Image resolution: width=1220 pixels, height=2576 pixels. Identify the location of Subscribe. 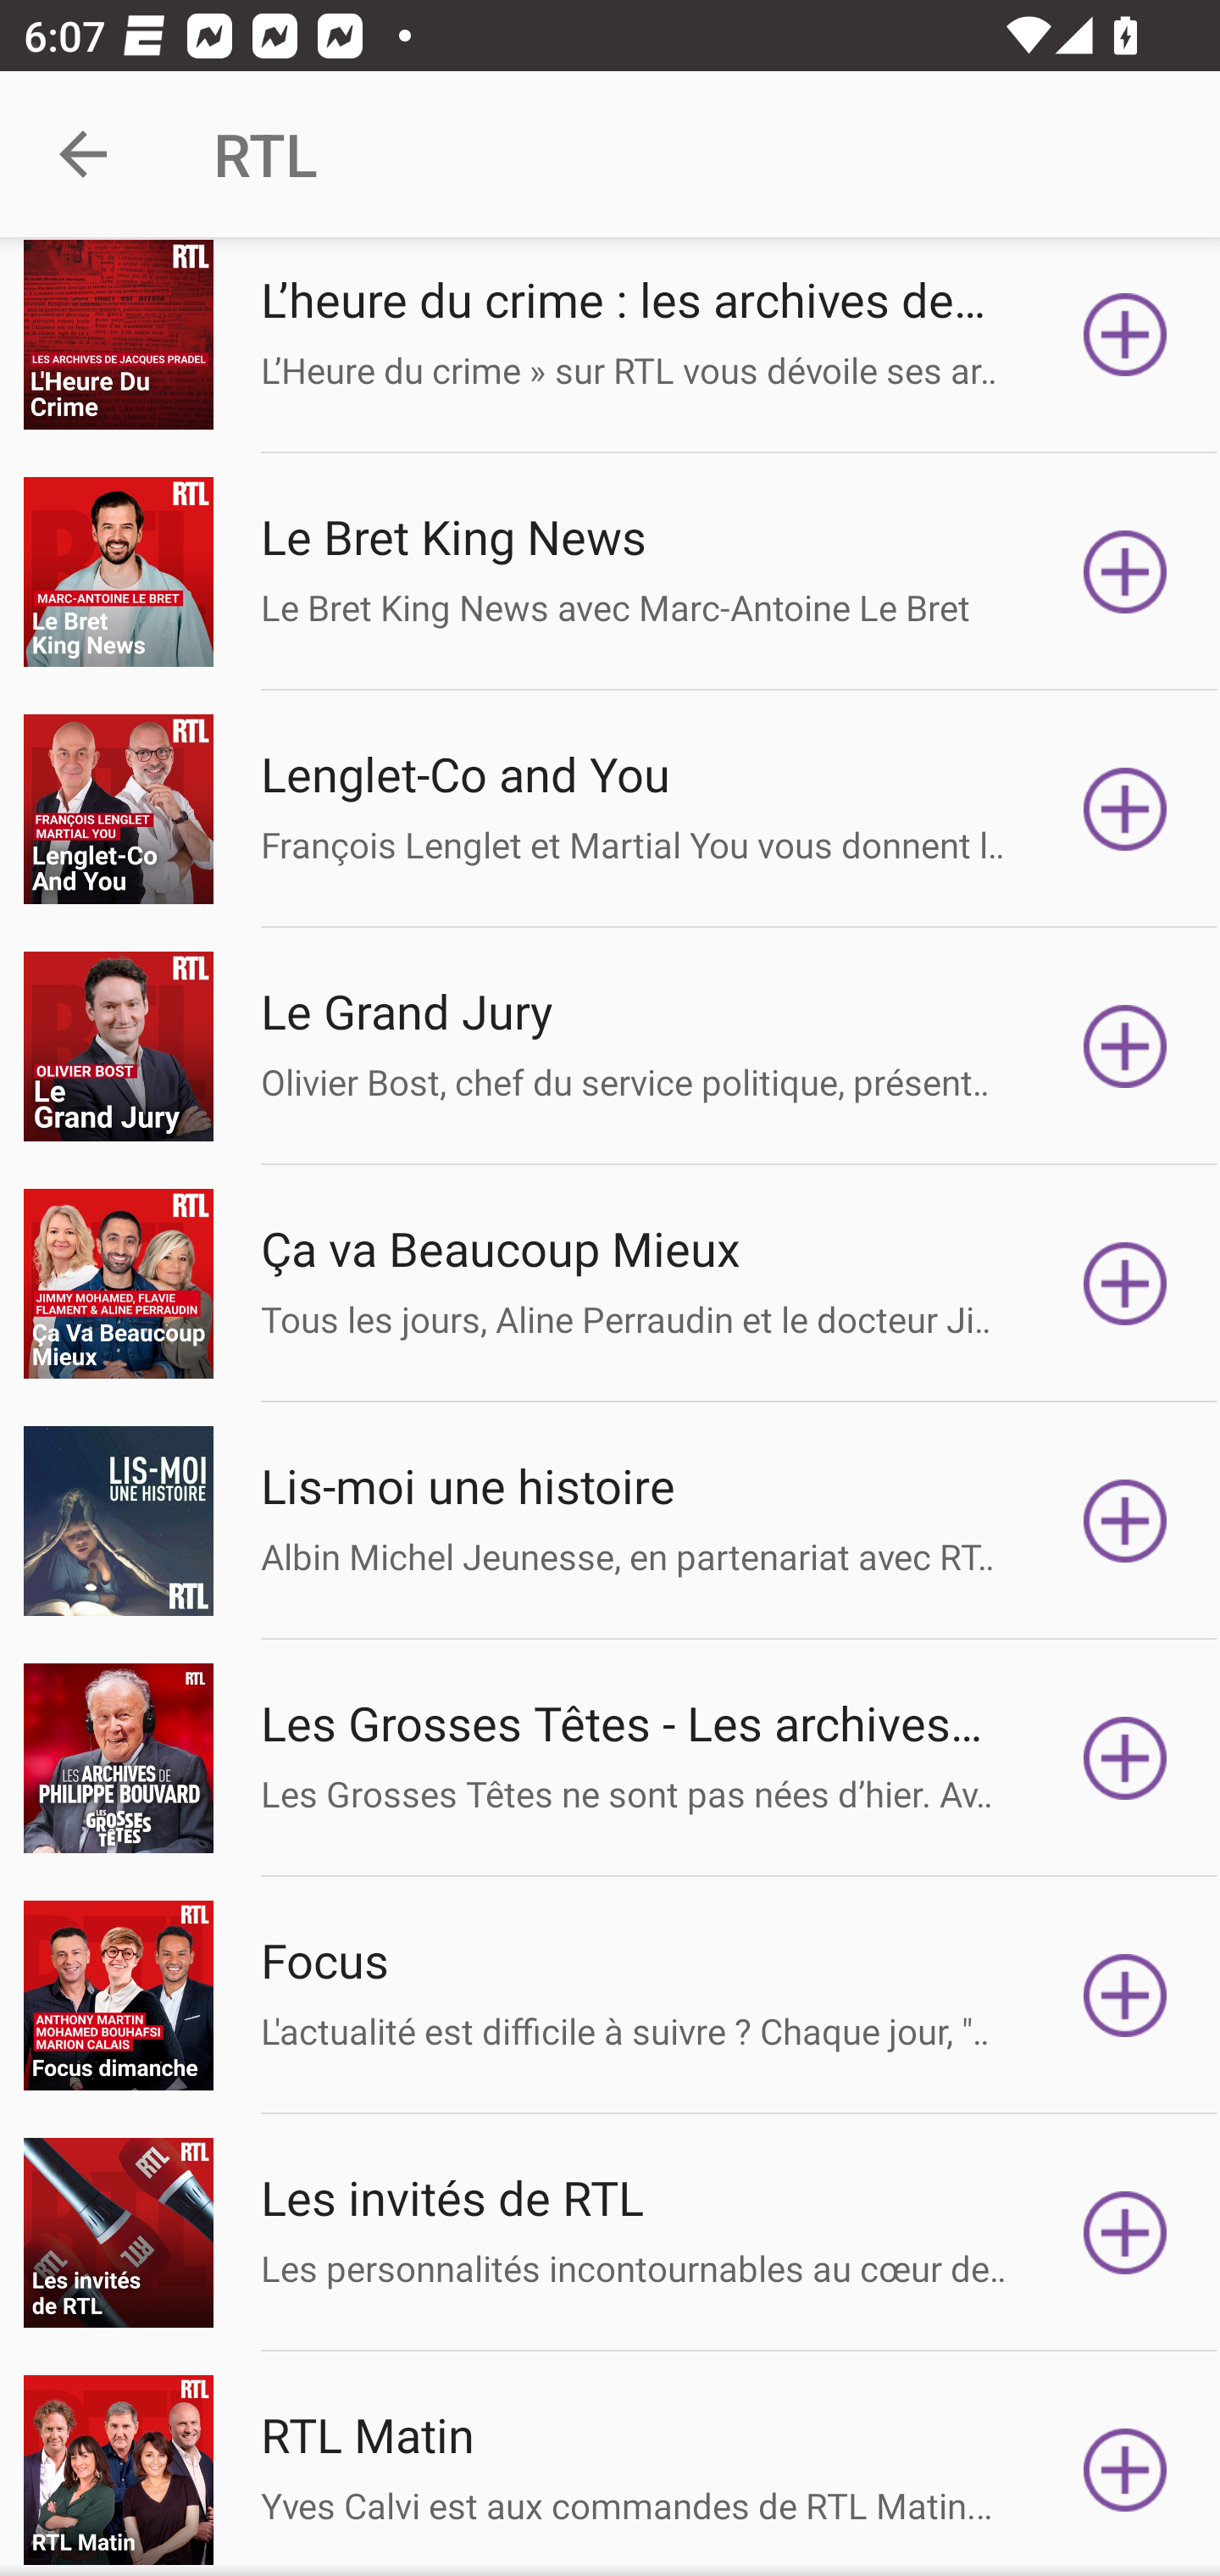
(1125, 1521).